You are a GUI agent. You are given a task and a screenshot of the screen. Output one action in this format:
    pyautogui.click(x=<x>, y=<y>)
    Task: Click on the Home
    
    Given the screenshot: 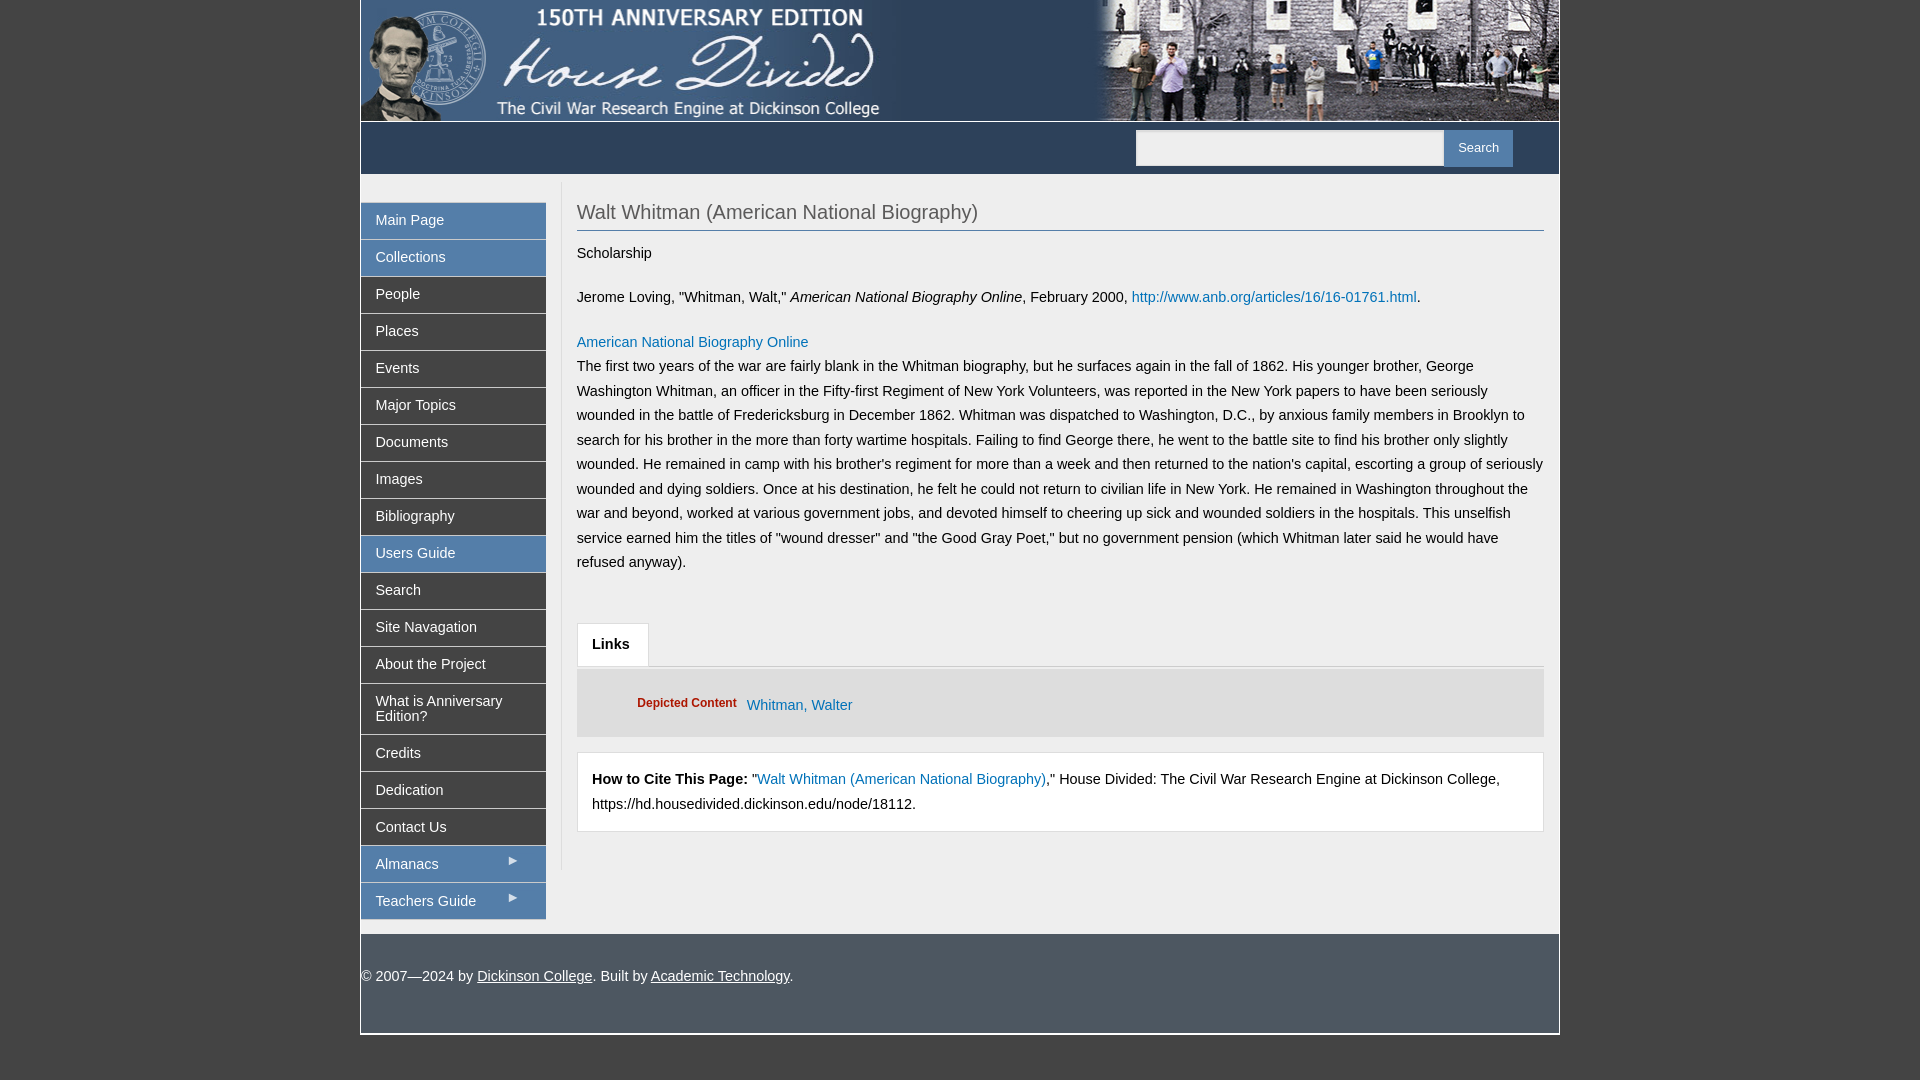 What is the action you would take?
    pyautogui.click(x=960, y=58)
    